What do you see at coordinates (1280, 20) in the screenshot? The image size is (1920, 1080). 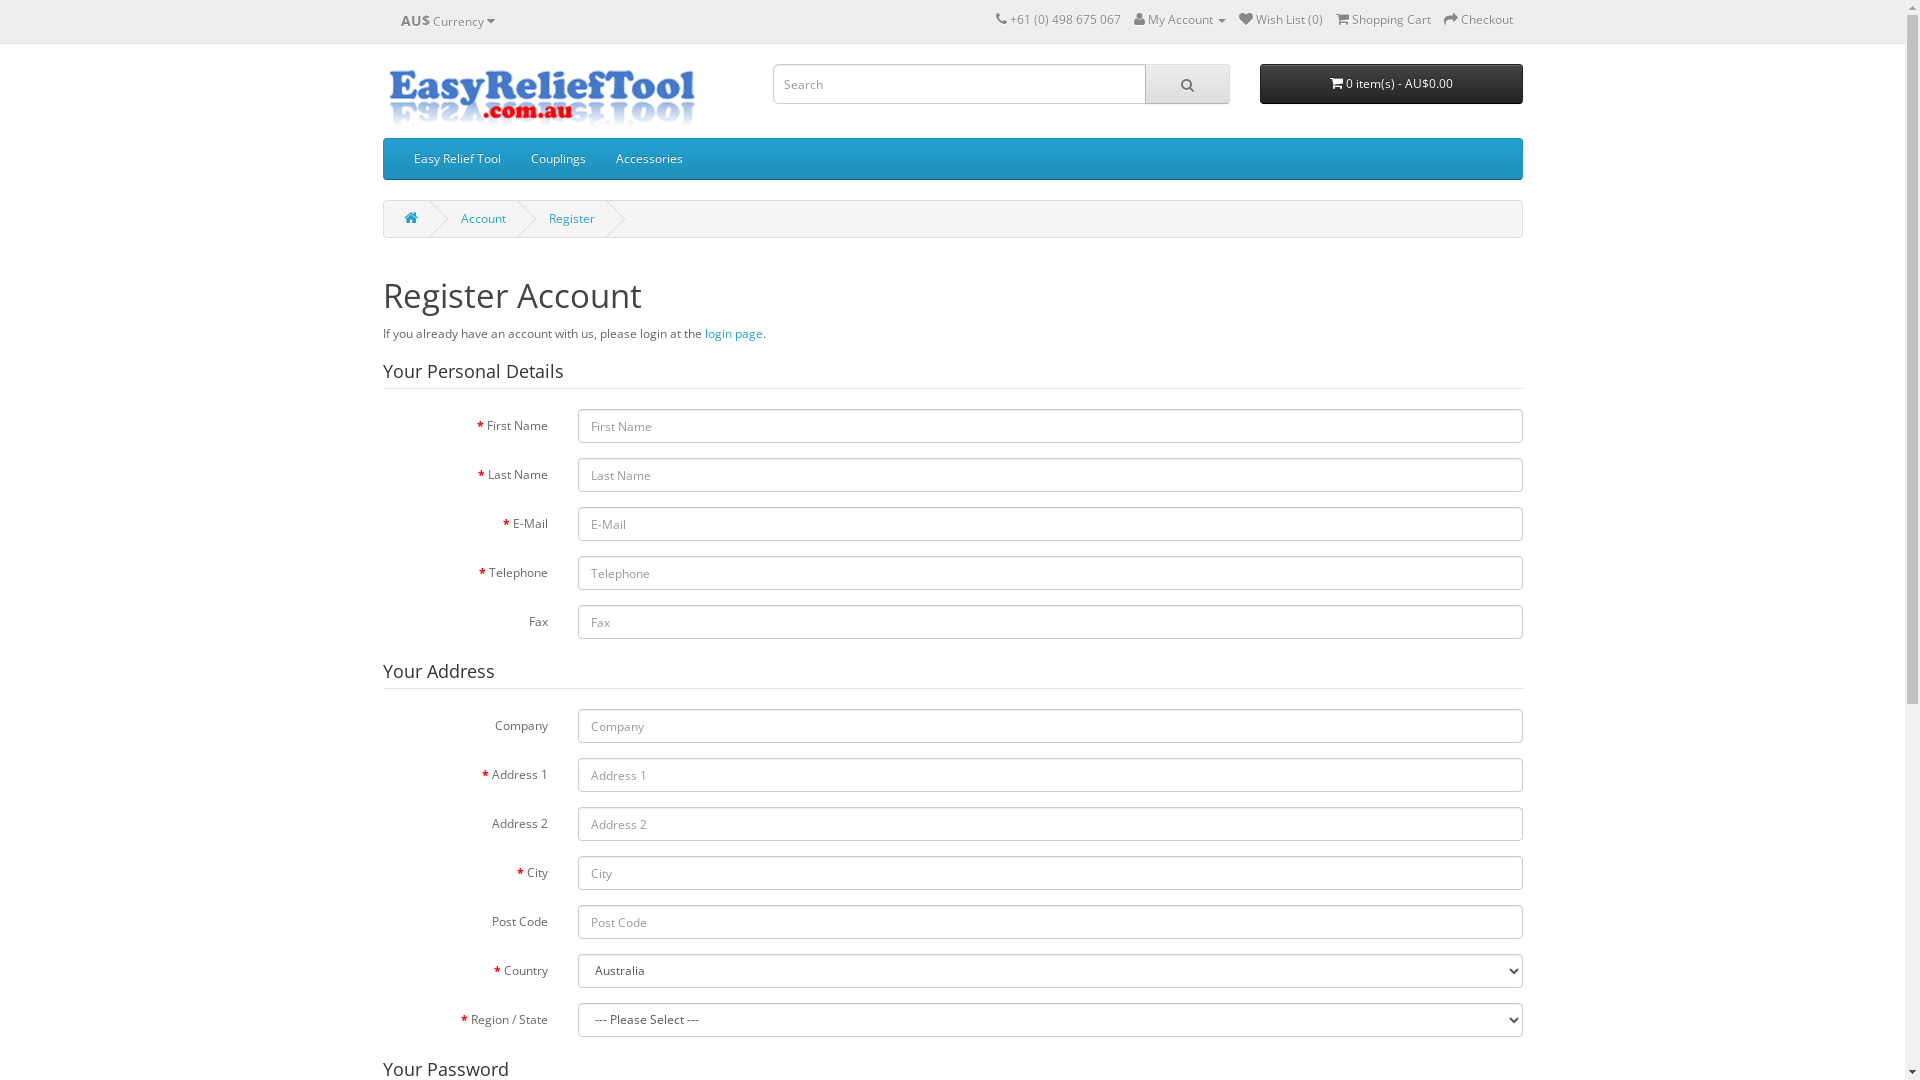 I see `Wish List (0)` at bounding box center [1280, 20].